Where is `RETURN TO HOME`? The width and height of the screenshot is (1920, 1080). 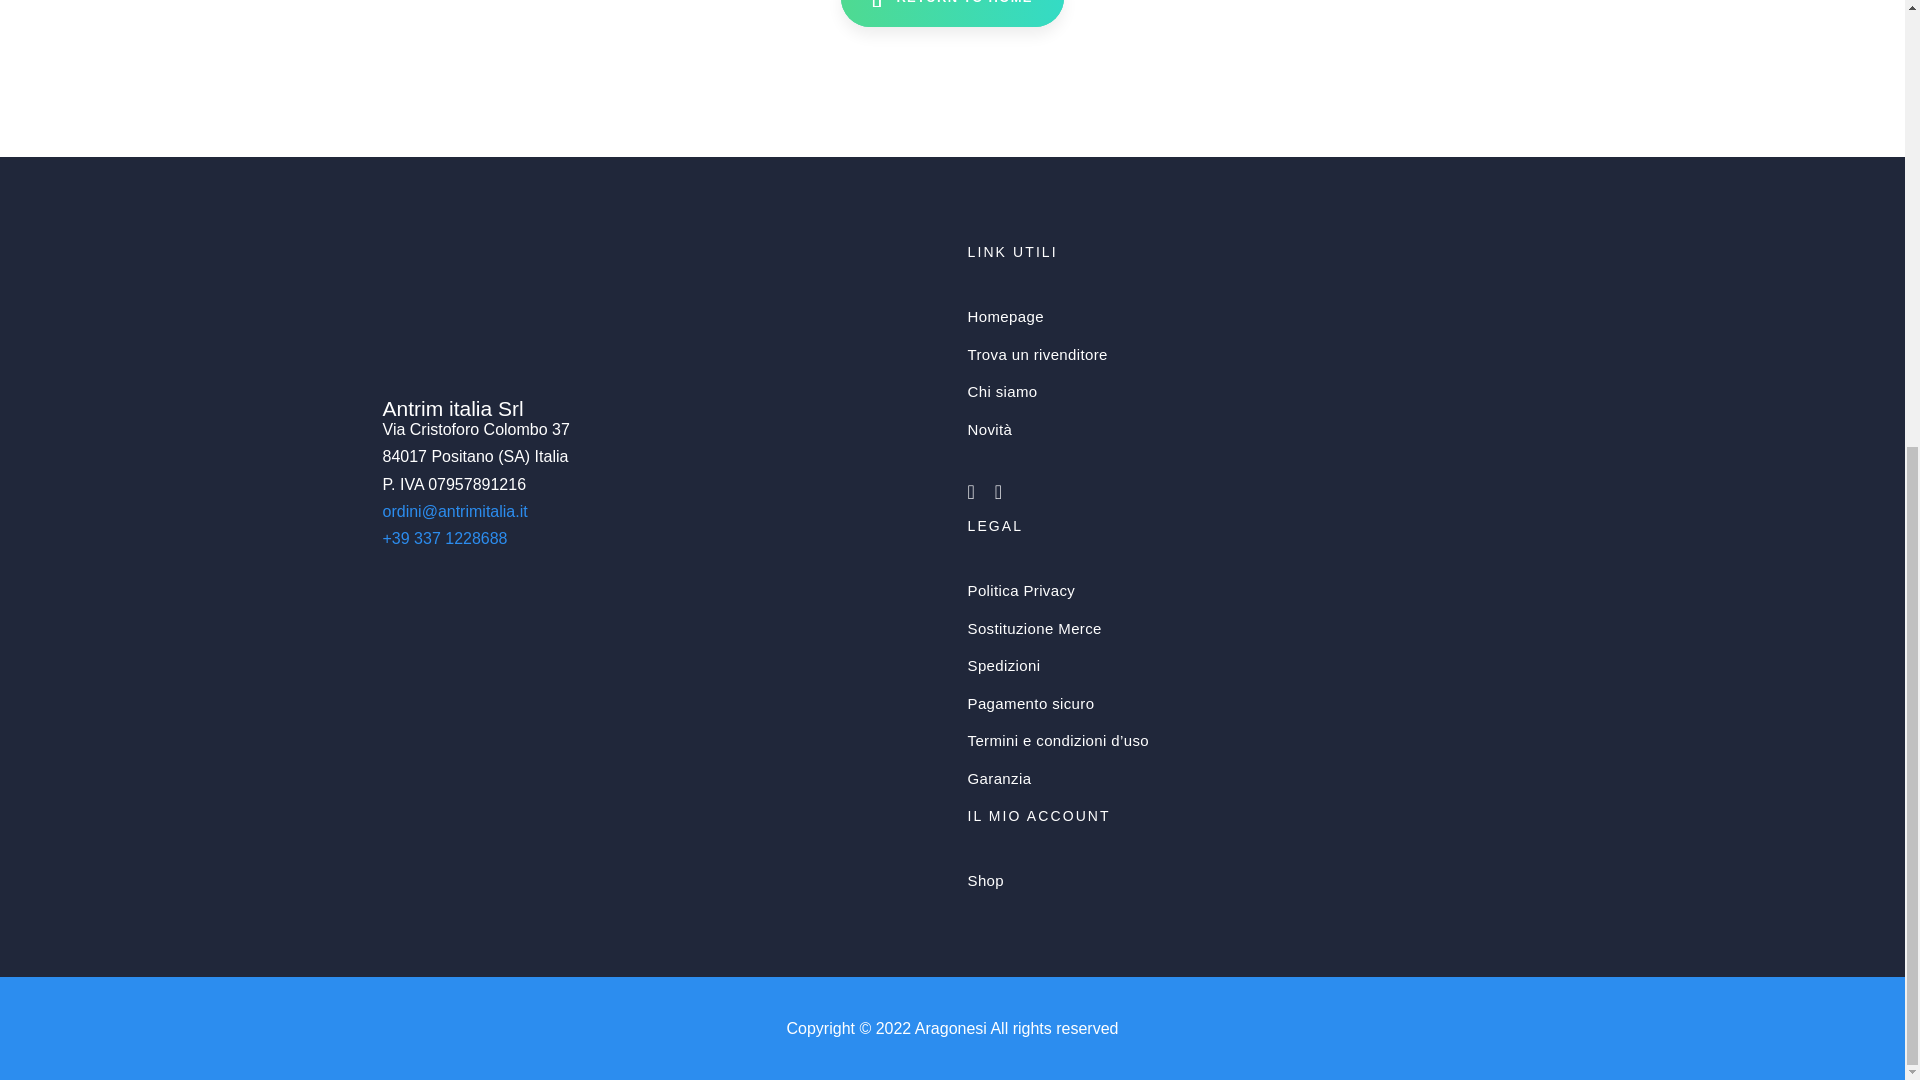 RETURN TO HOME is located at coordinates (952, 14).